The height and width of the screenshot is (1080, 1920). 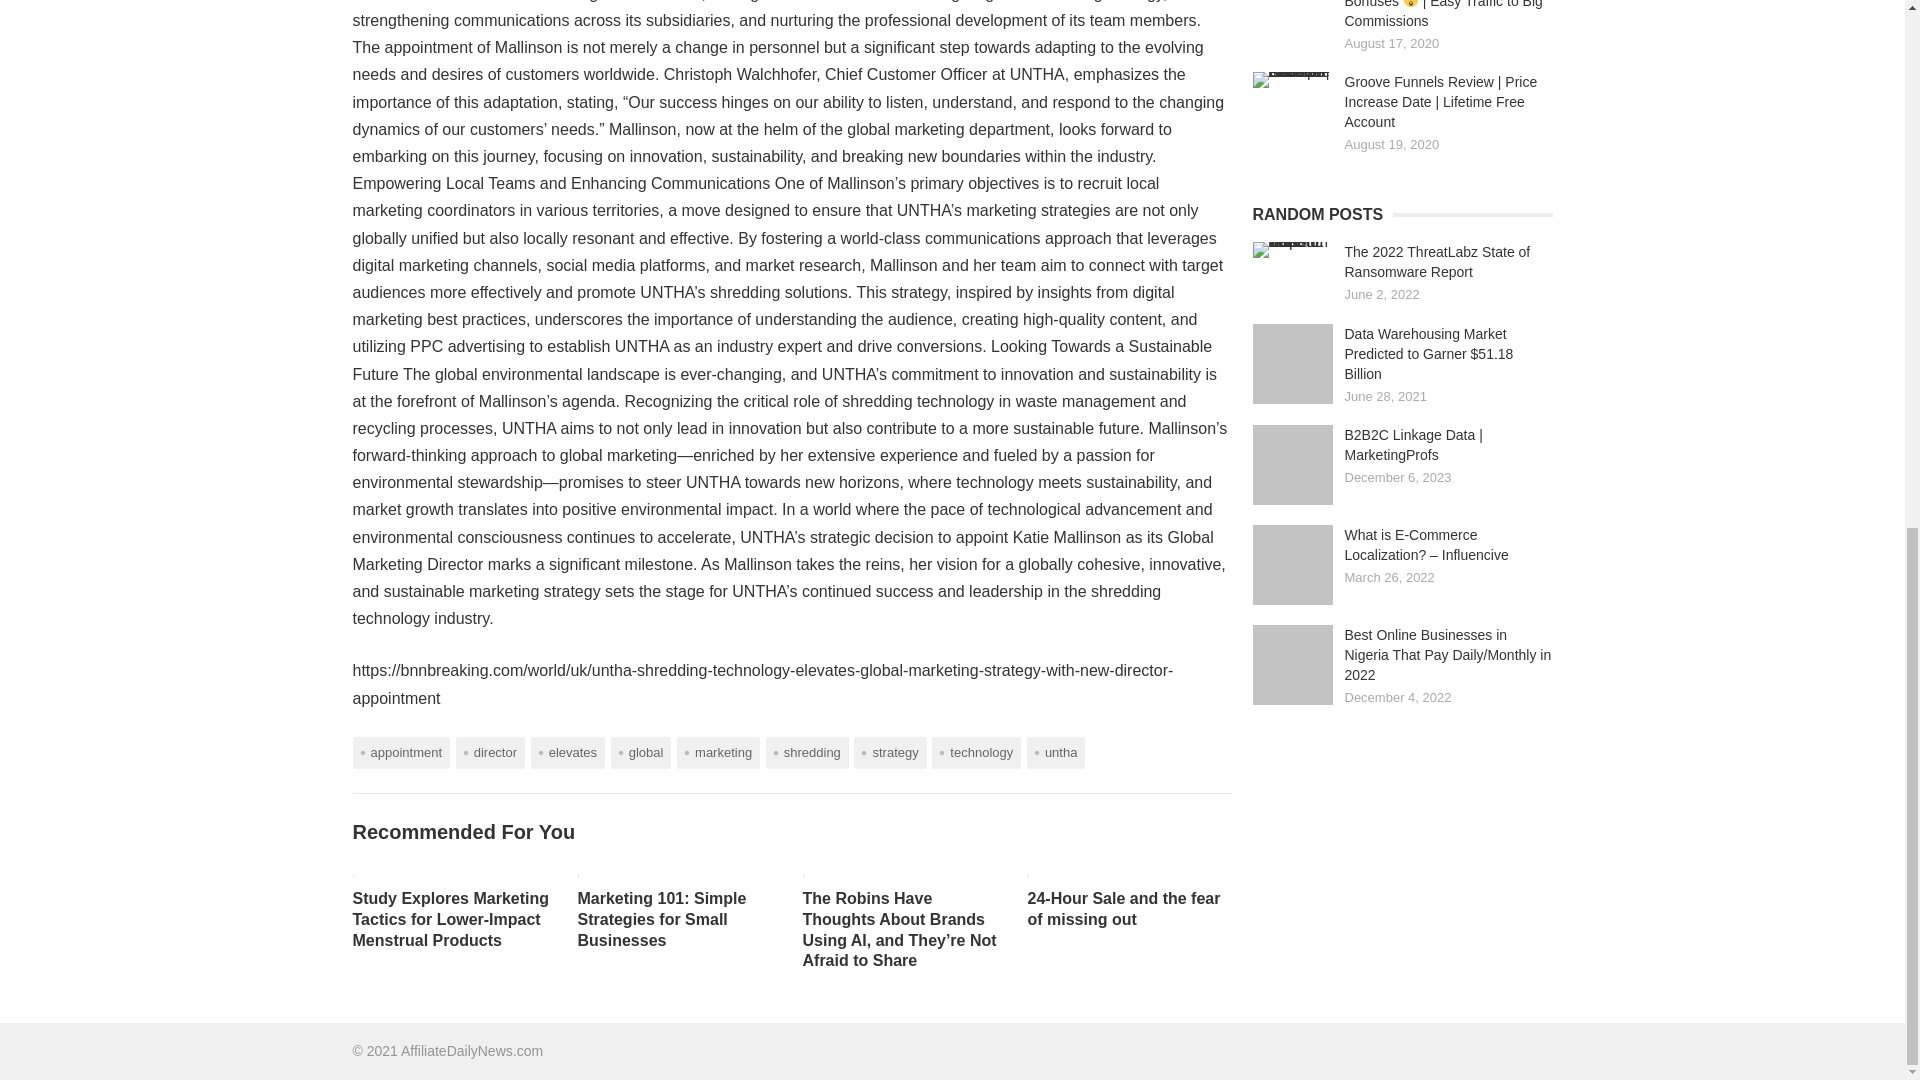 I want to click on appointment, so click(x=400, y=752).